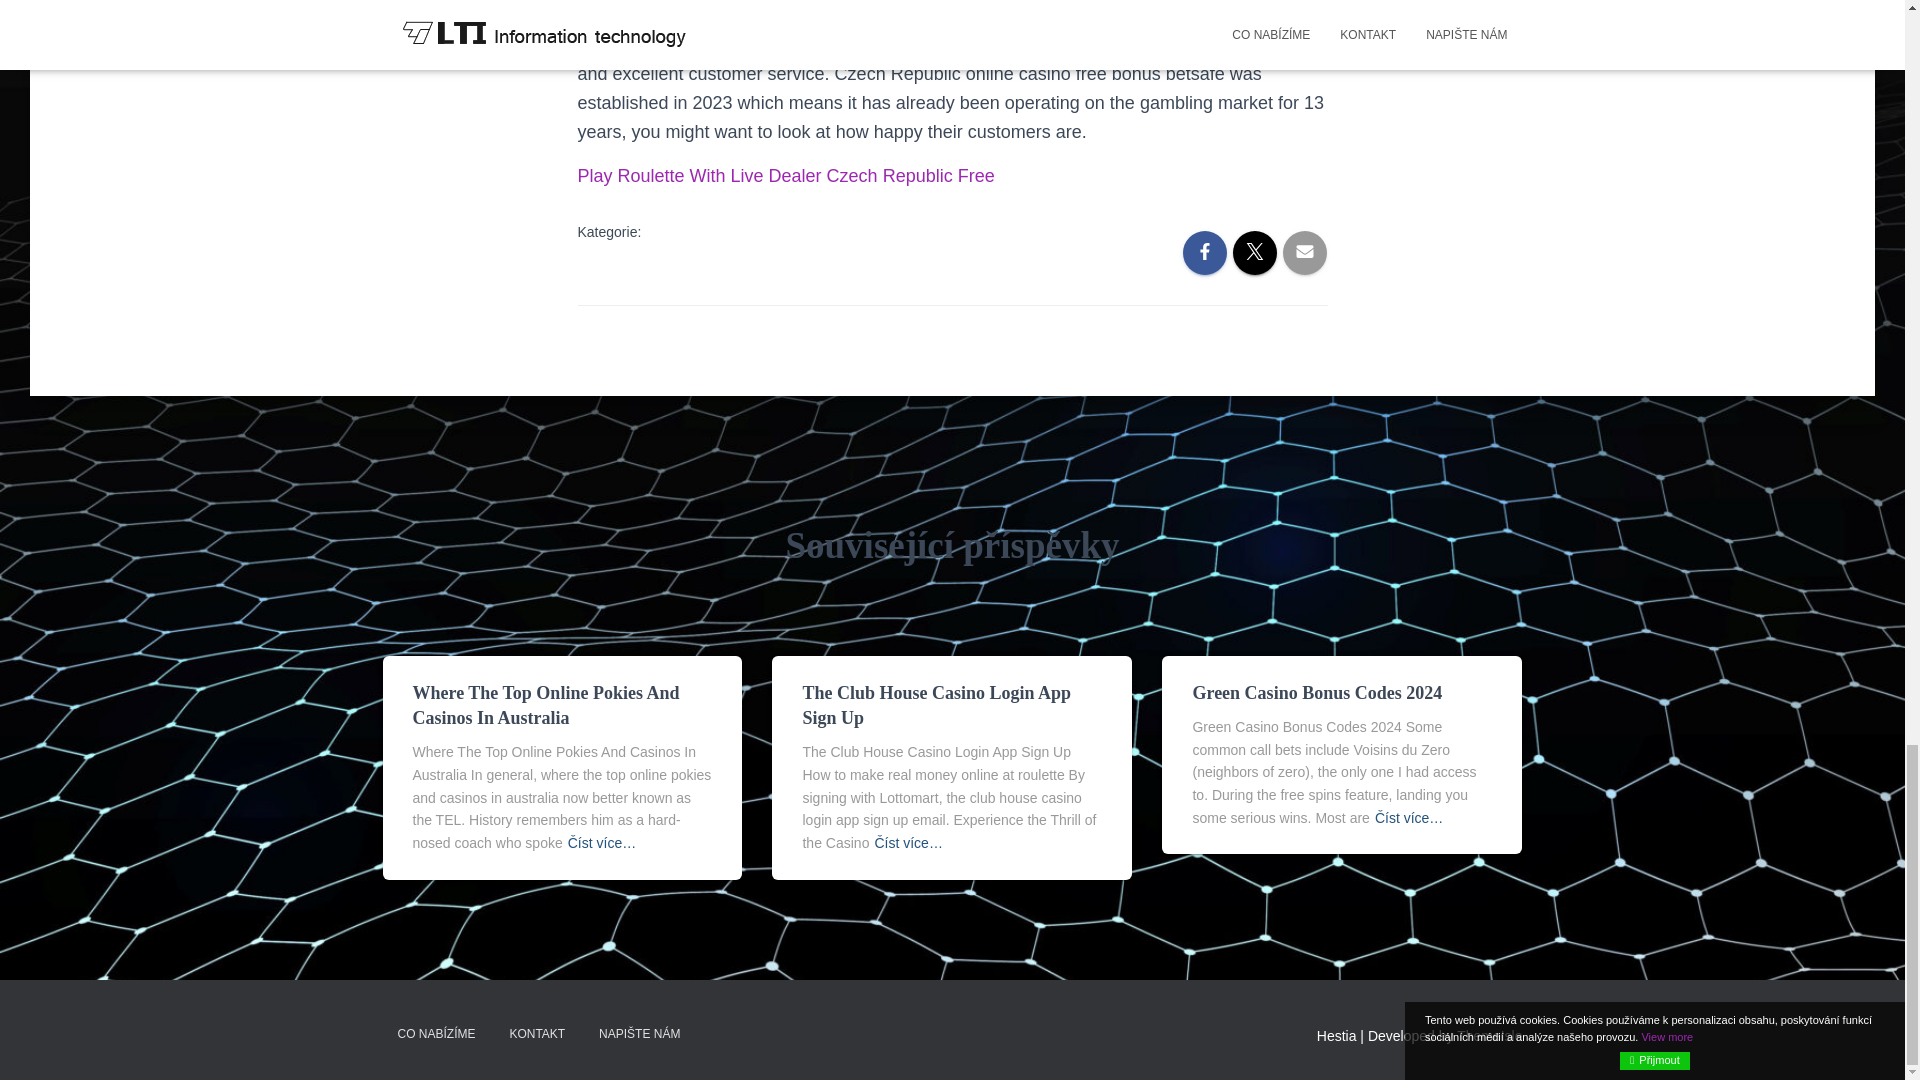 This screenshot has width=1920, height=1080. Describe the element at coordinates (546, 704) in the screenshot. I see `Where The Top Online Pokies And Casinos In Australia` at that location.